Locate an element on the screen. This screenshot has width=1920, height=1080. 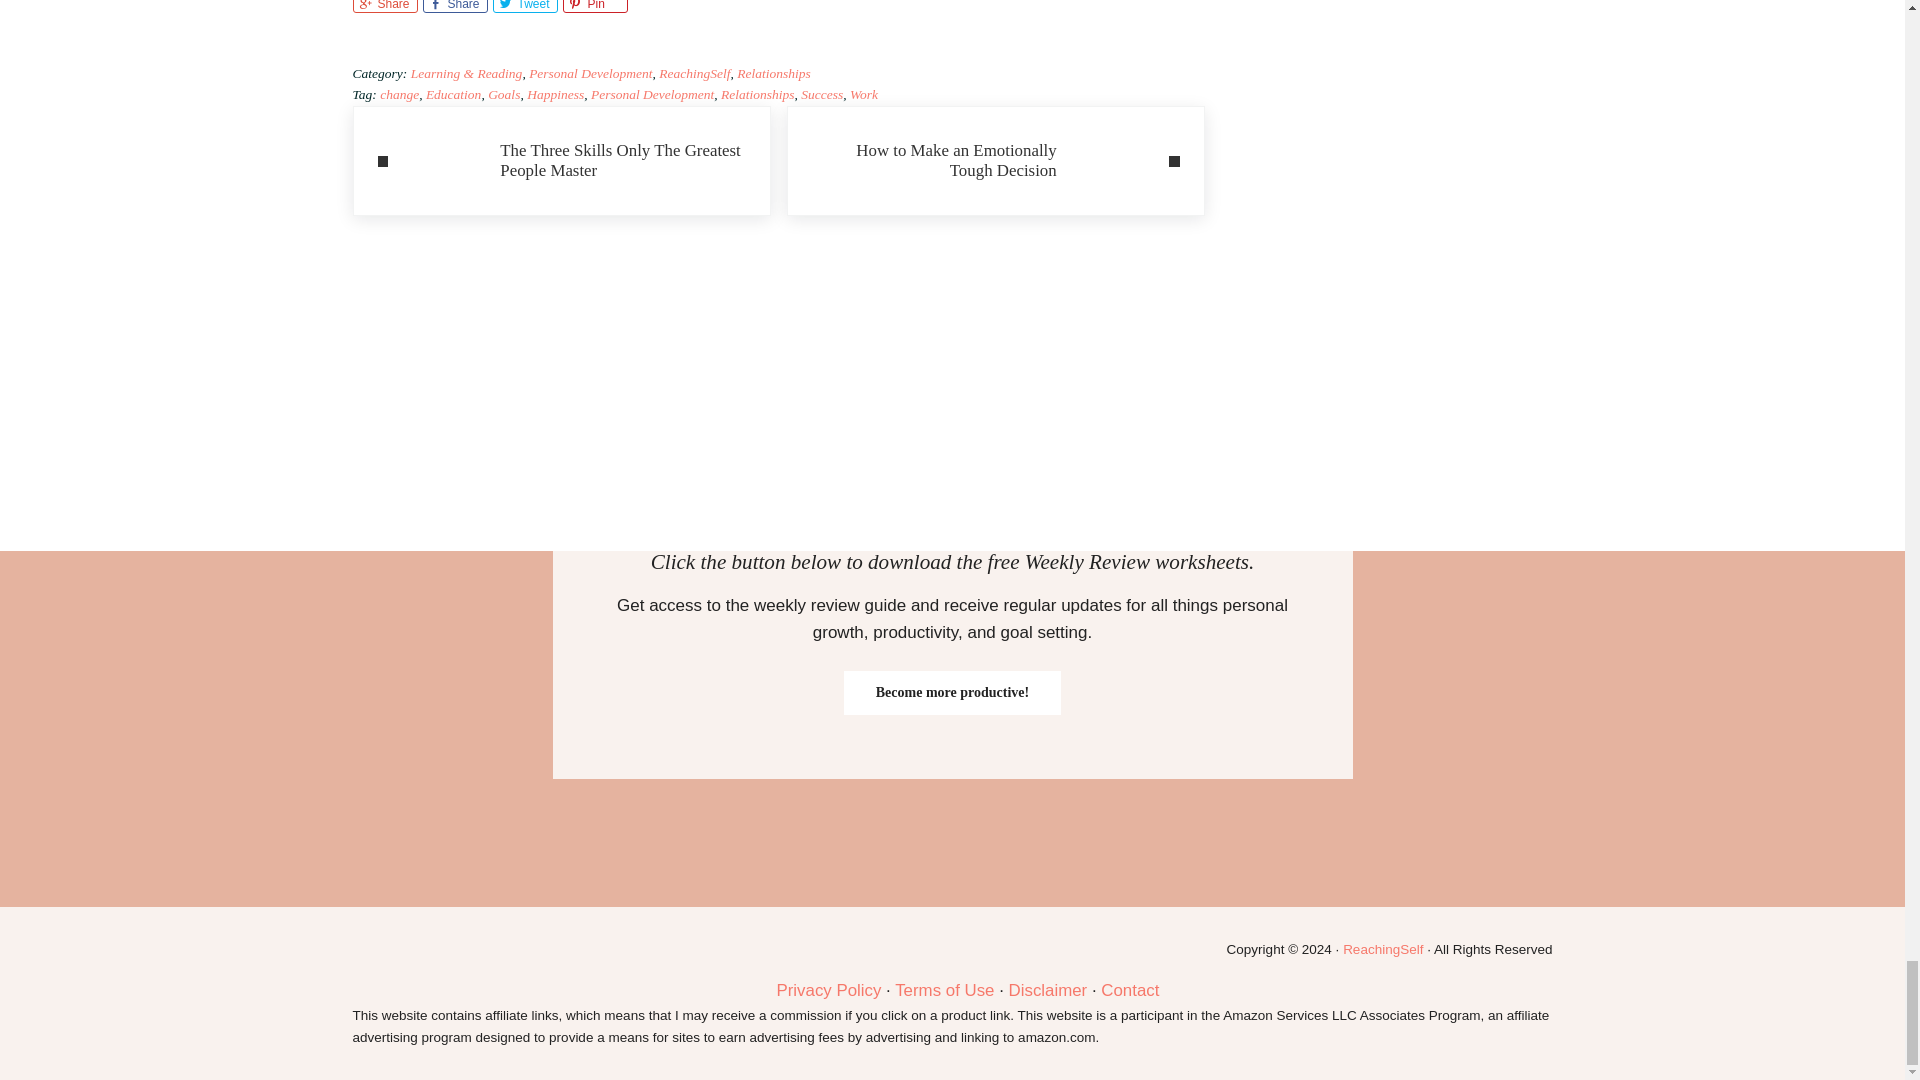
Share is located at coordinates (384, 6).